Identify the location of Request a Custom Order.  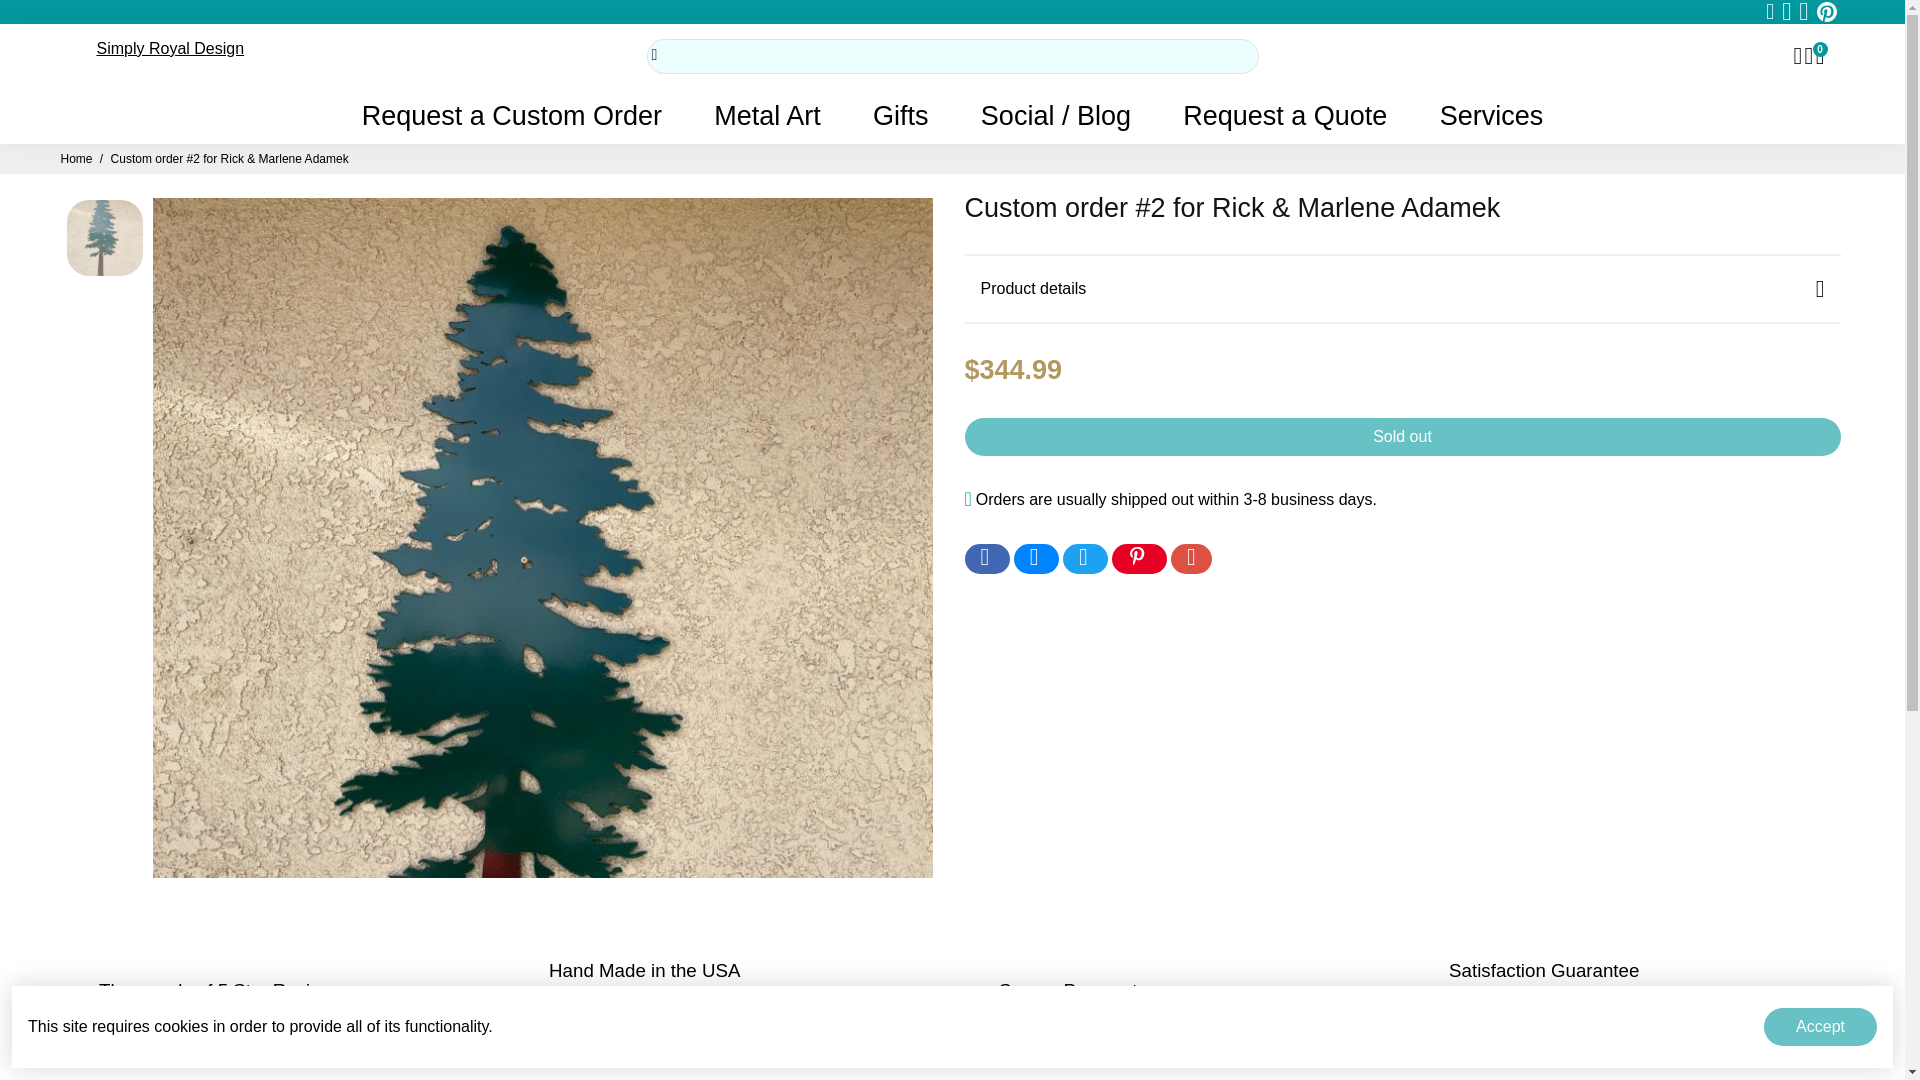
(511, 115).